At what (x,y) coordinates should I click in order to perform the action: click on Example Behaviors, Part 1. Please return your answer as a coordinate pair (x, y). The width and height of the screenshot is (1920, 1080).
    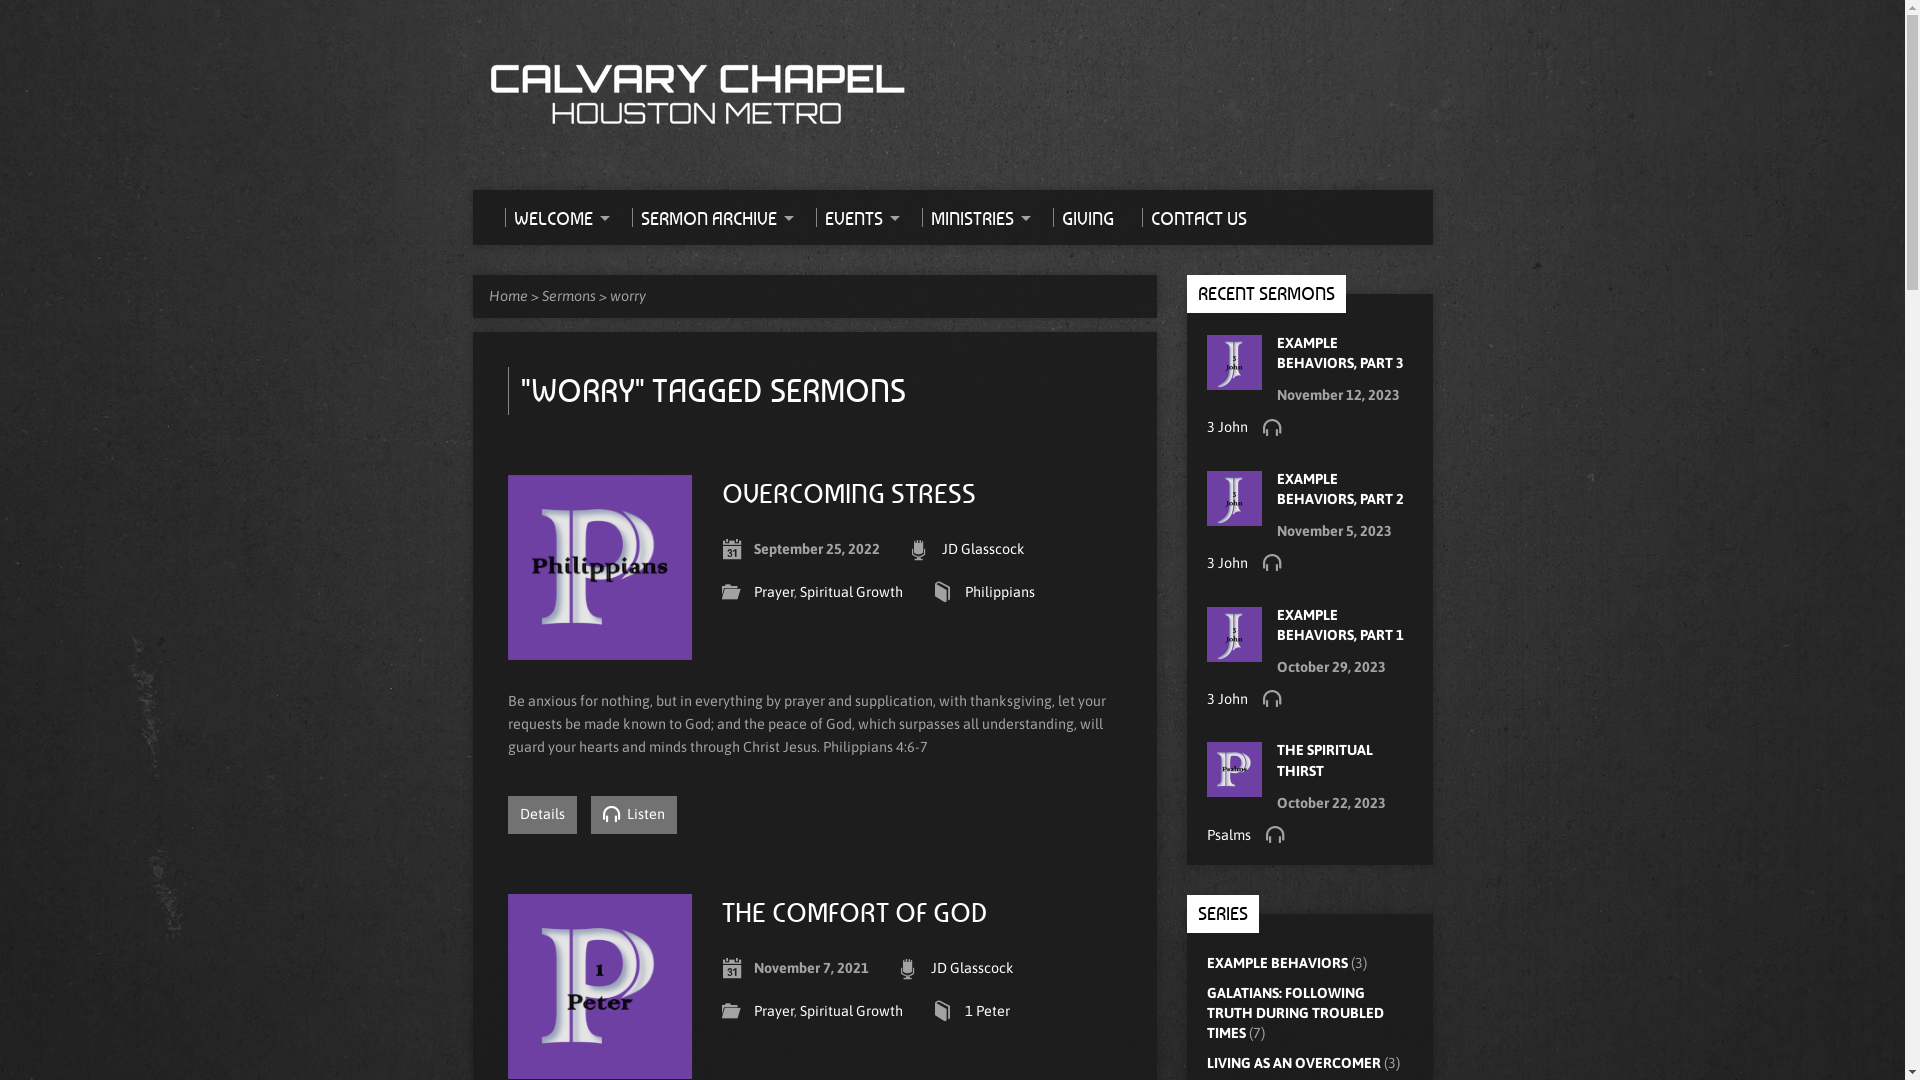
    Looking at the image, I should click on (1234, 651).